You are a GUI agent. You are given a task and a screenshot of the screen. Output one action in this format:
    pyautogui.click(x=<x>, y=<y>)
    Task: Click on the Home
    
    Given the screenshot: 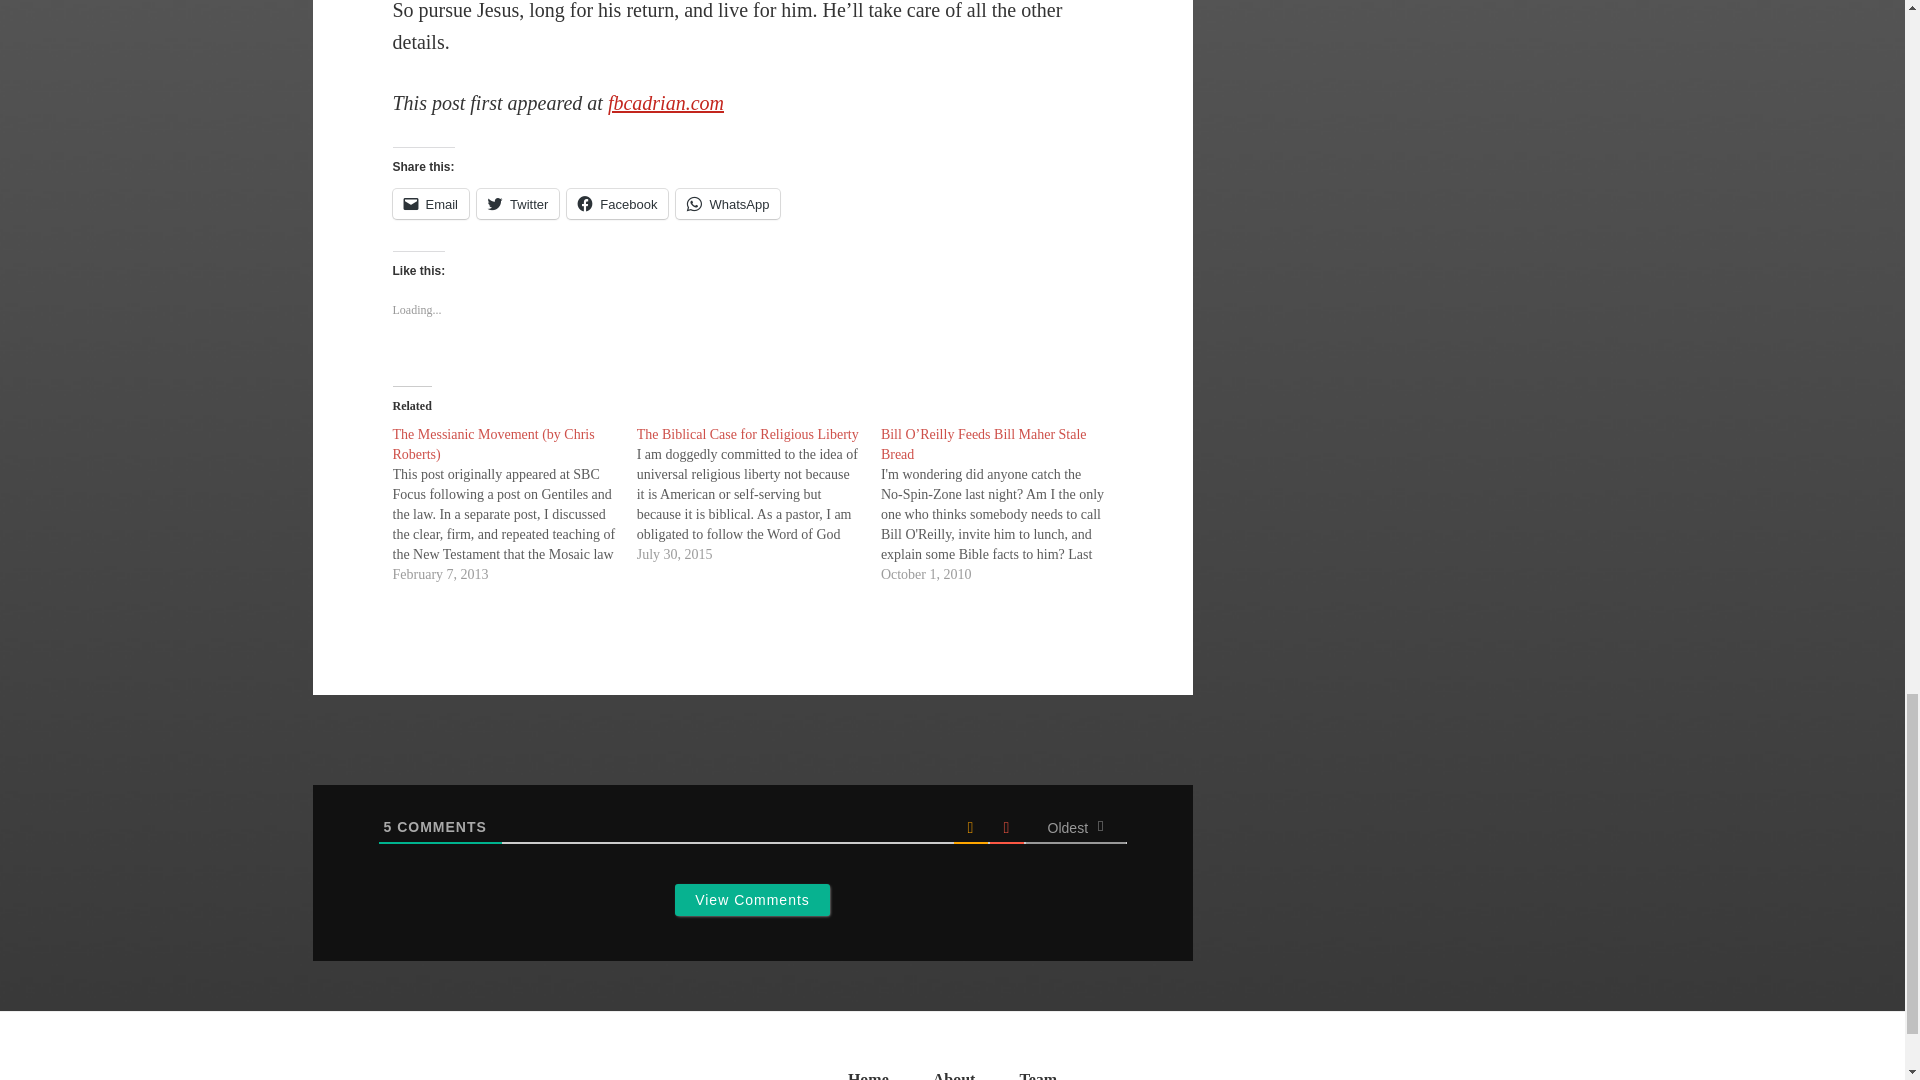 What is the action you would take?
    pyautogui.click(x=868, y=1076)
    